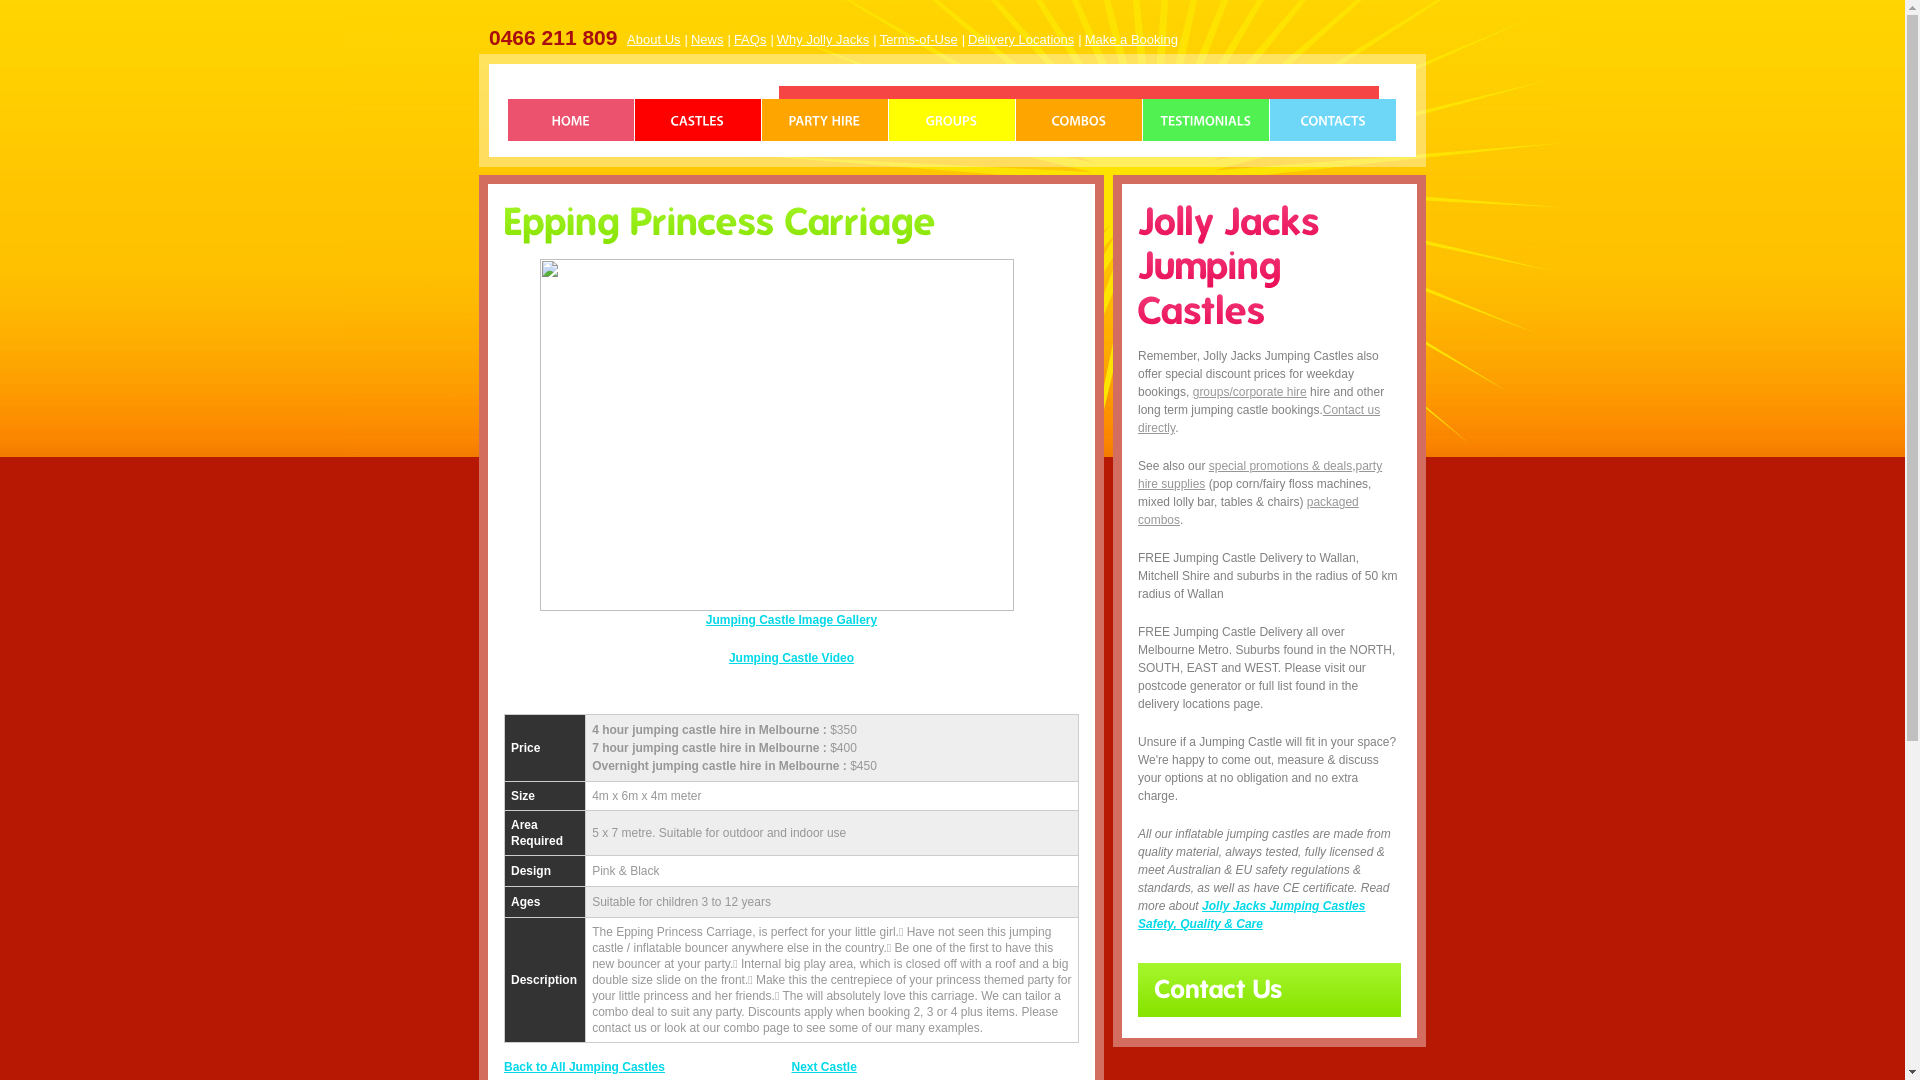  I want to click on groups/corporate hire, so click(1250, 392).